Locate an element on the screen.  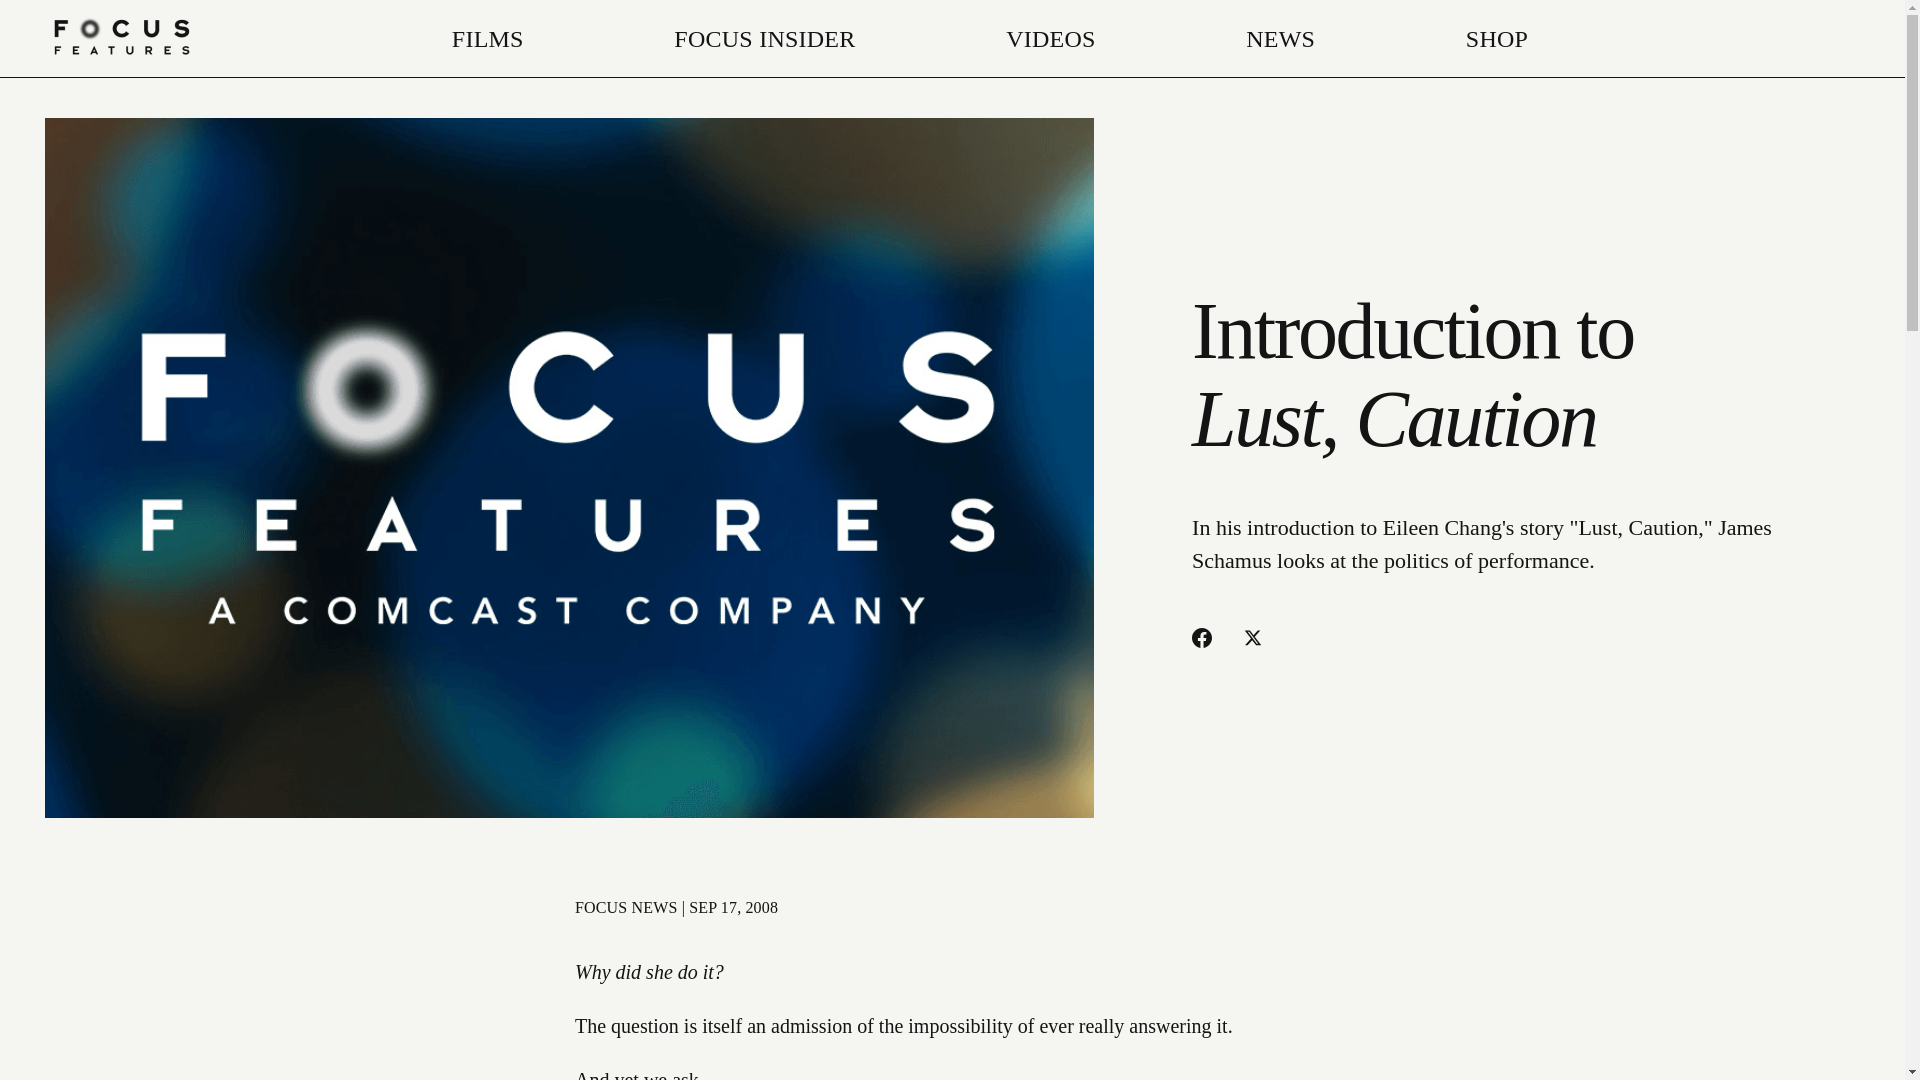
FILMS is located at coordinates (488, 38).